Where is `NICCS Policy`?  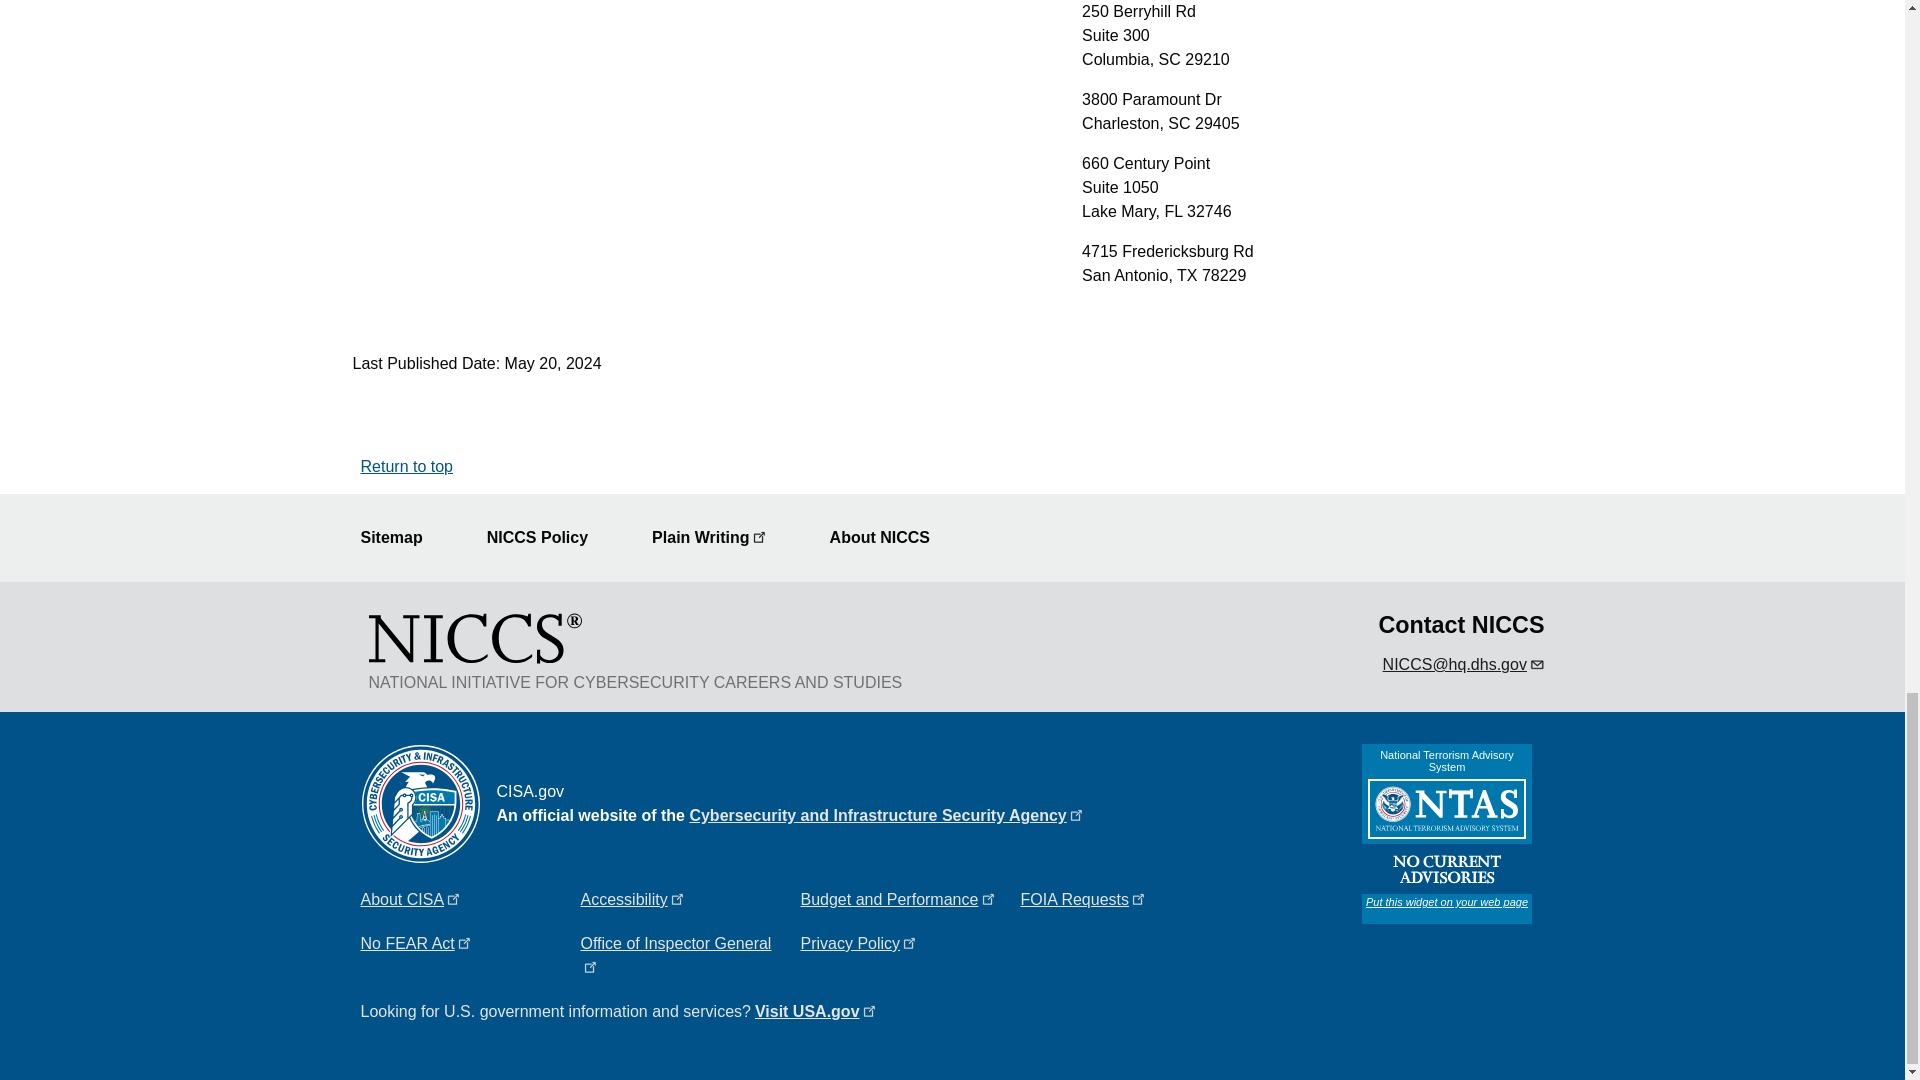
NICCS Policy is located at coordinates (550, 538).